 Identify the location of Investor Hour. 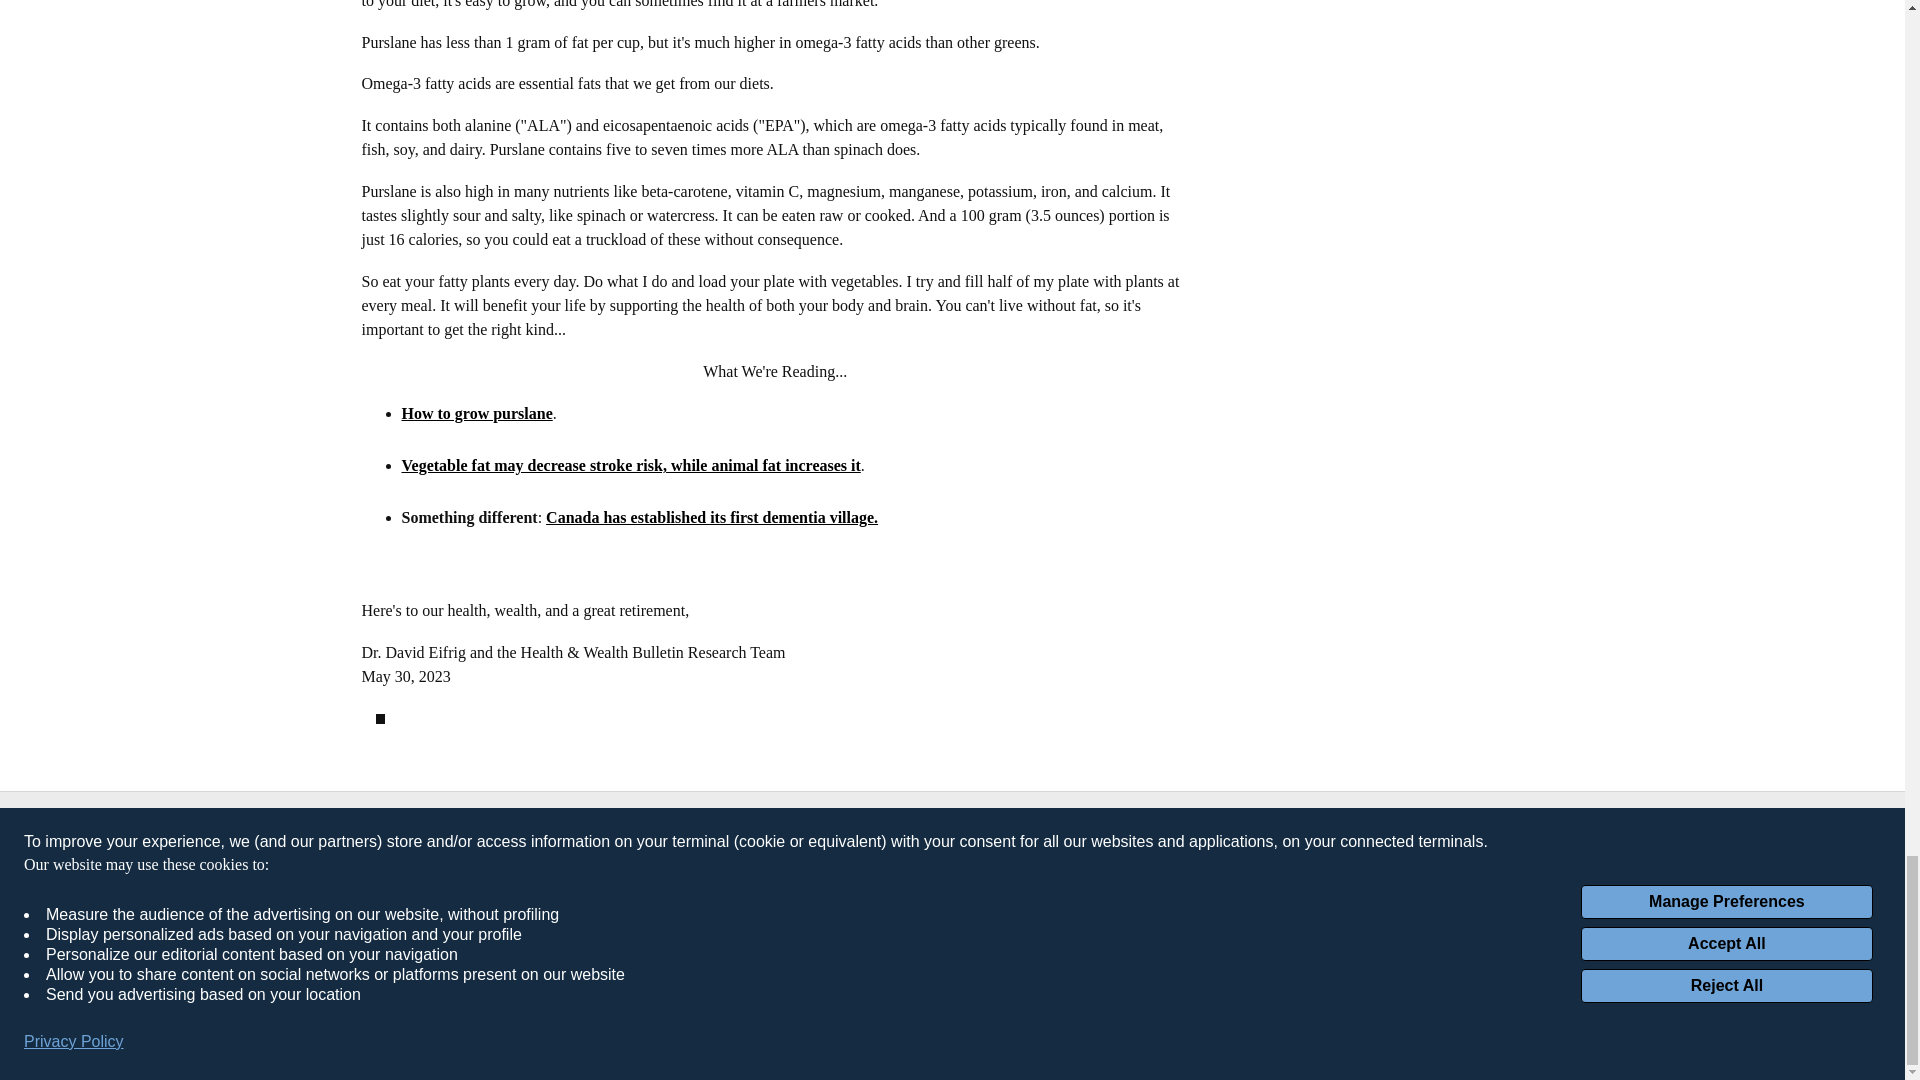
(644, 867).